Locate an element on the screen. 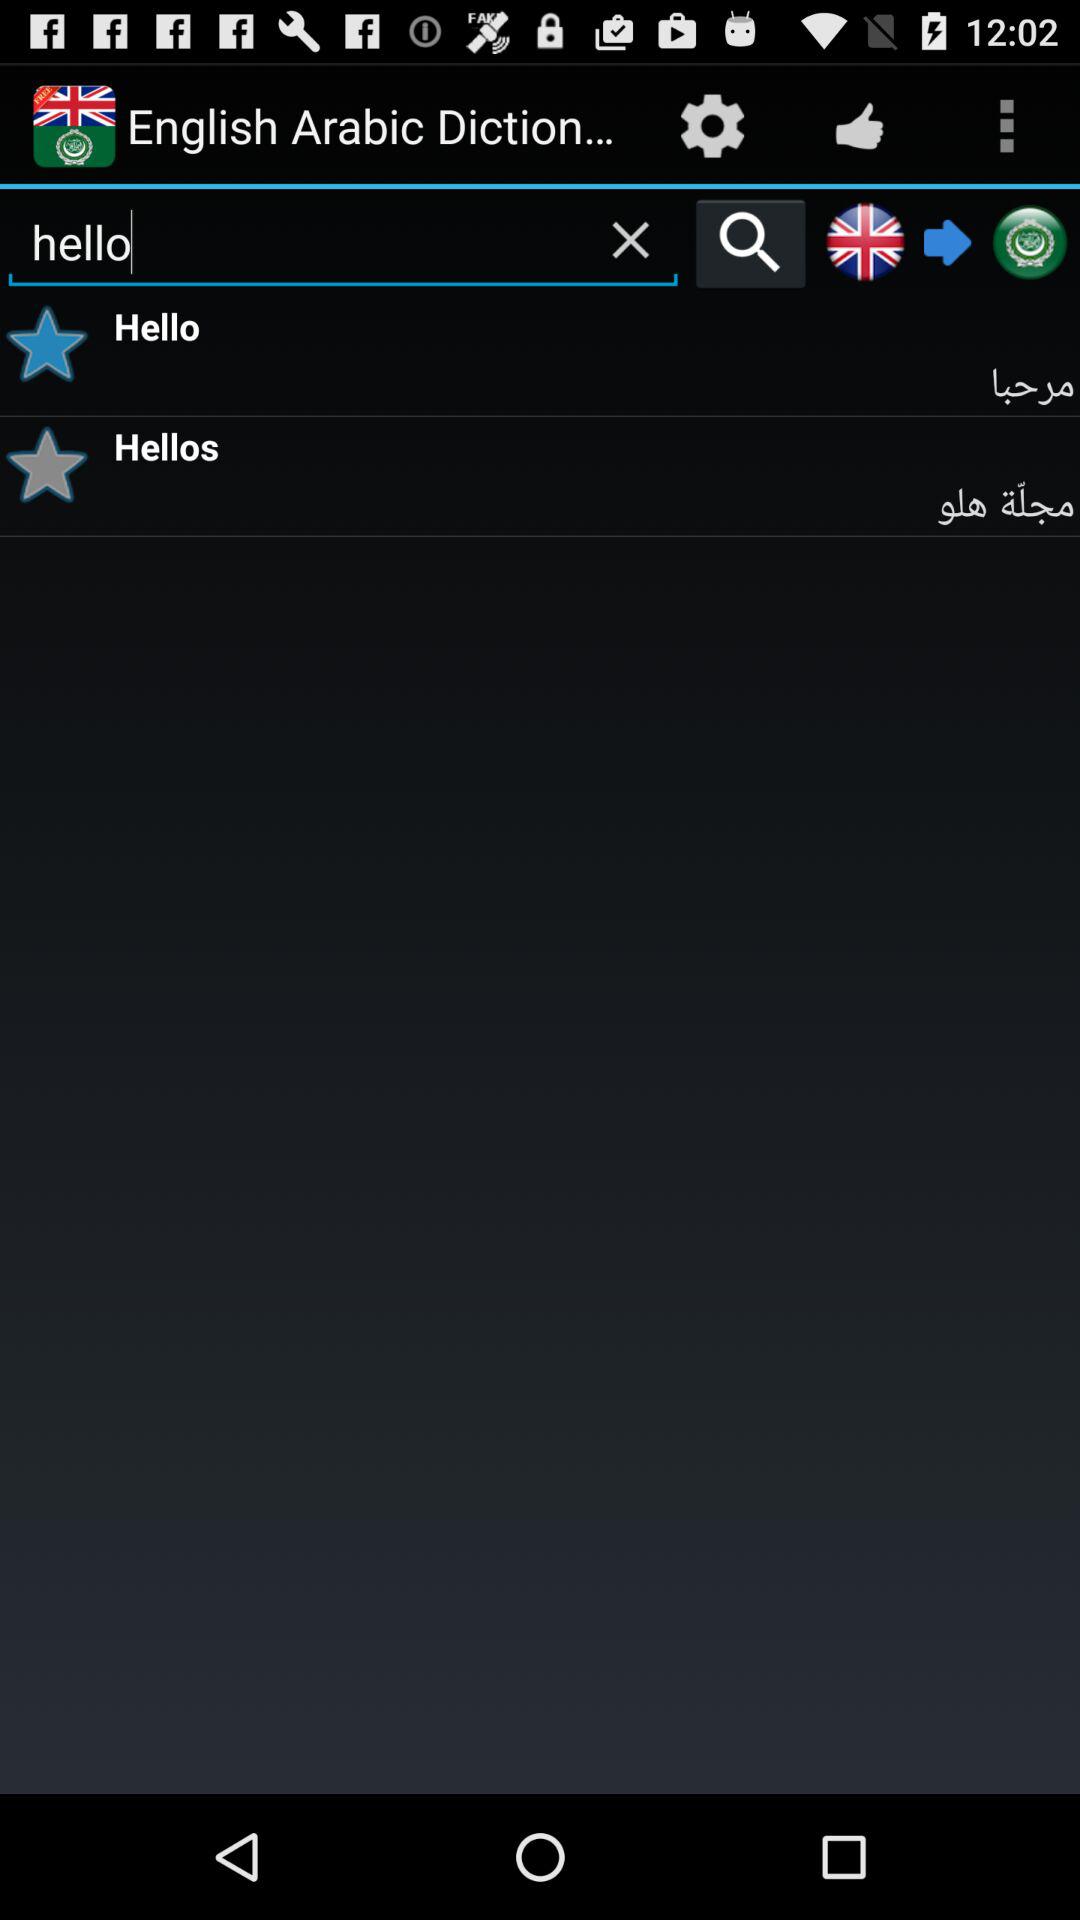 The height and width of the screenshot is (1920, 1080). launch the icon above hello is located at coordinates (630, 239).